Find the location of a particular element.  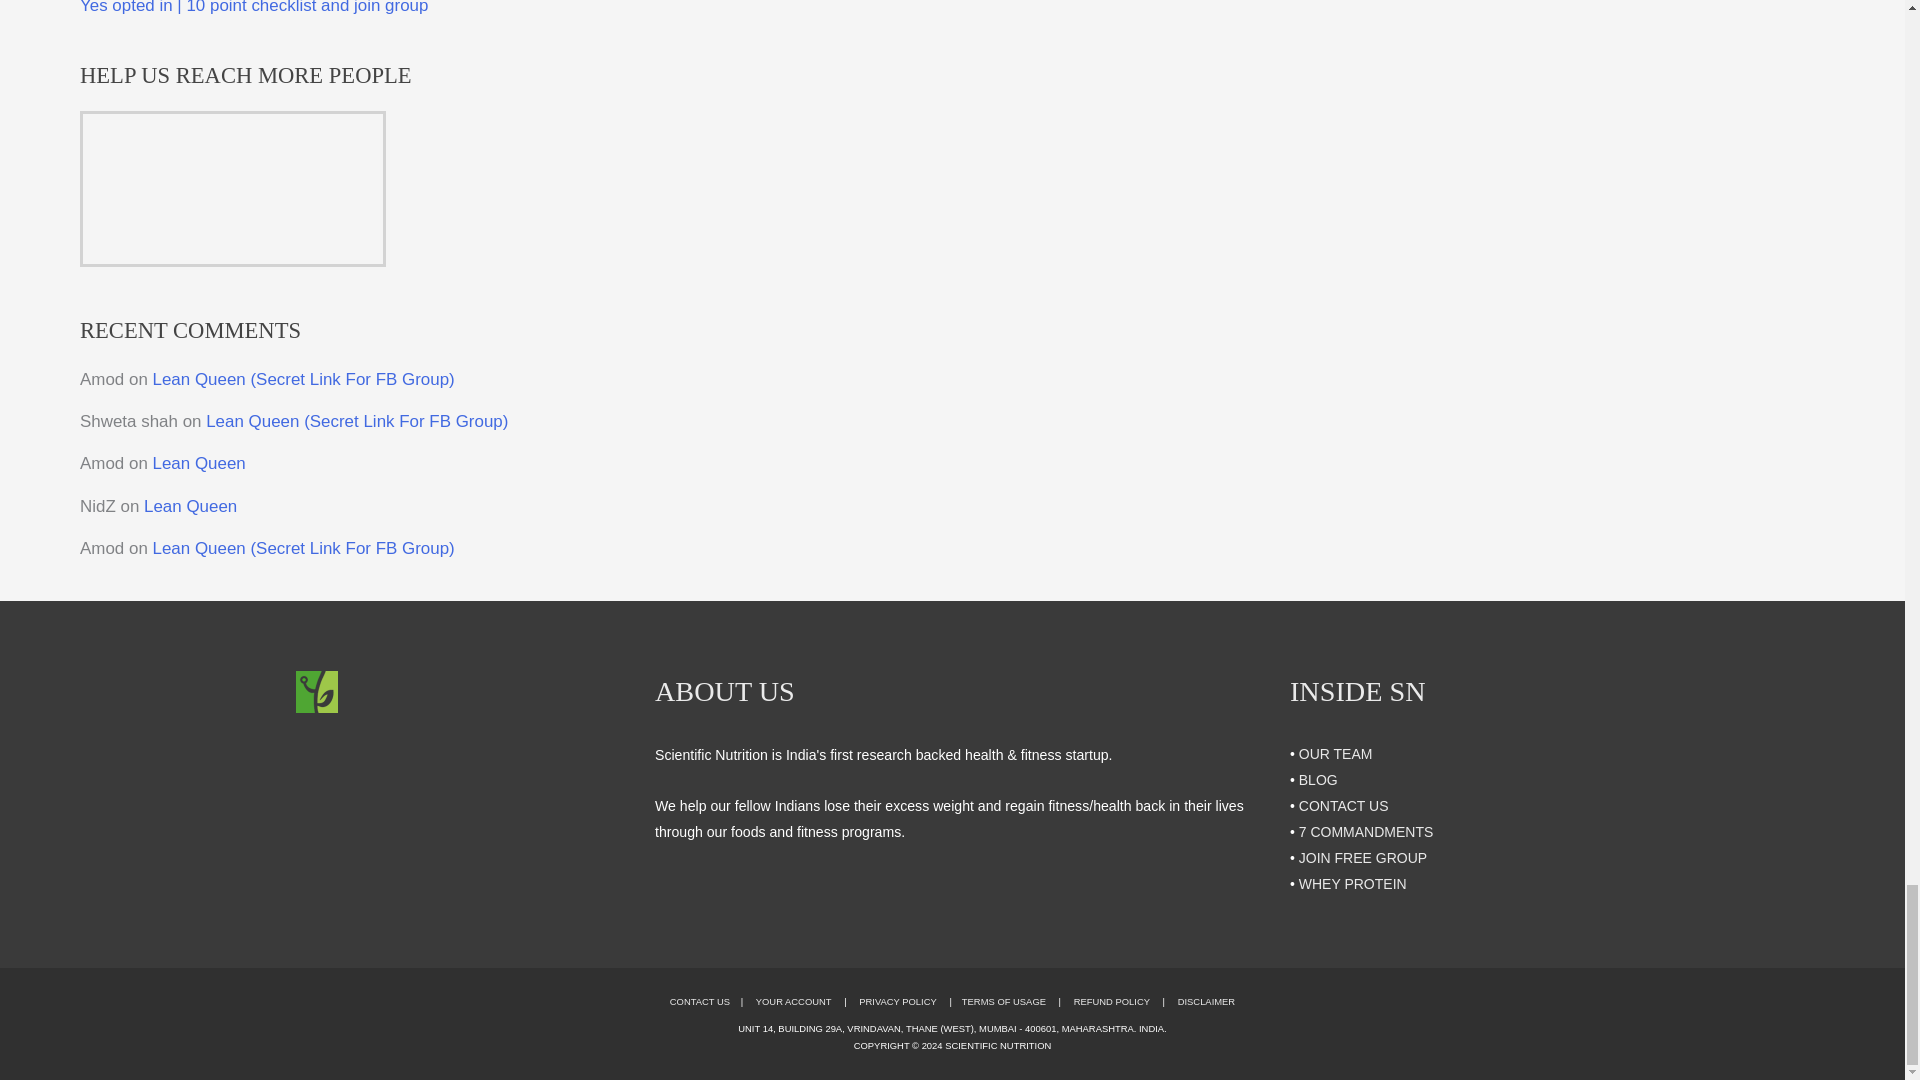

REFUND POLICY is located at coordinates (1112, 1000).